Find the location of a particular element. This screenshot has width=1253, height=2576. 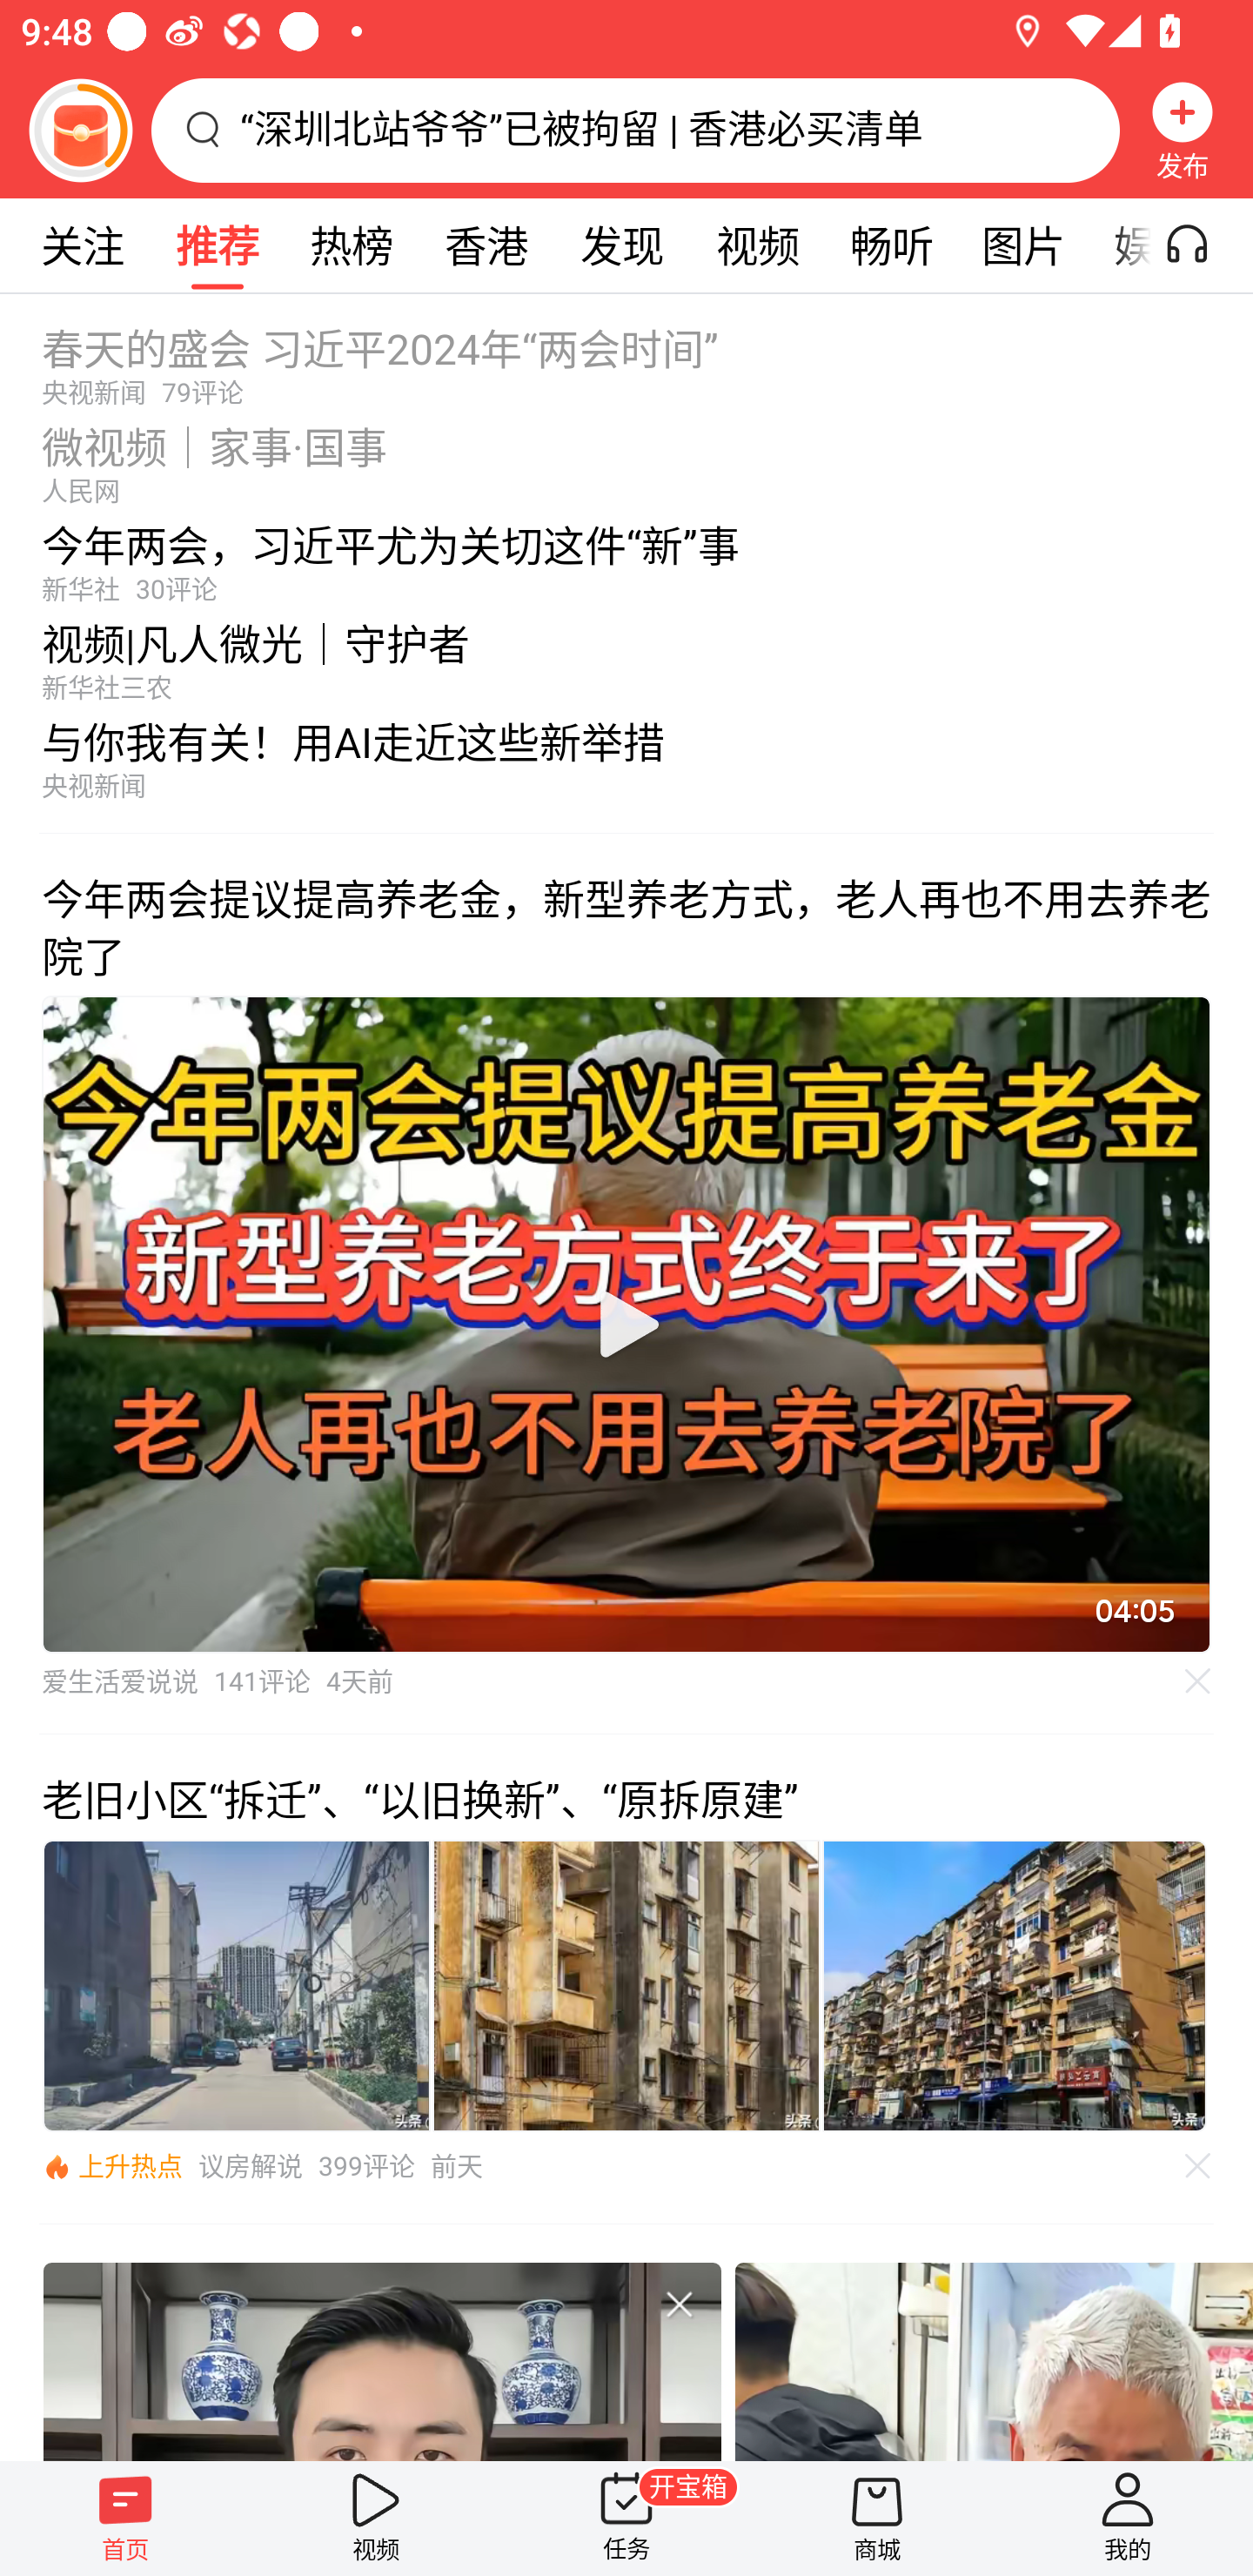

内容图片 is located at coordinates (626, 1986).